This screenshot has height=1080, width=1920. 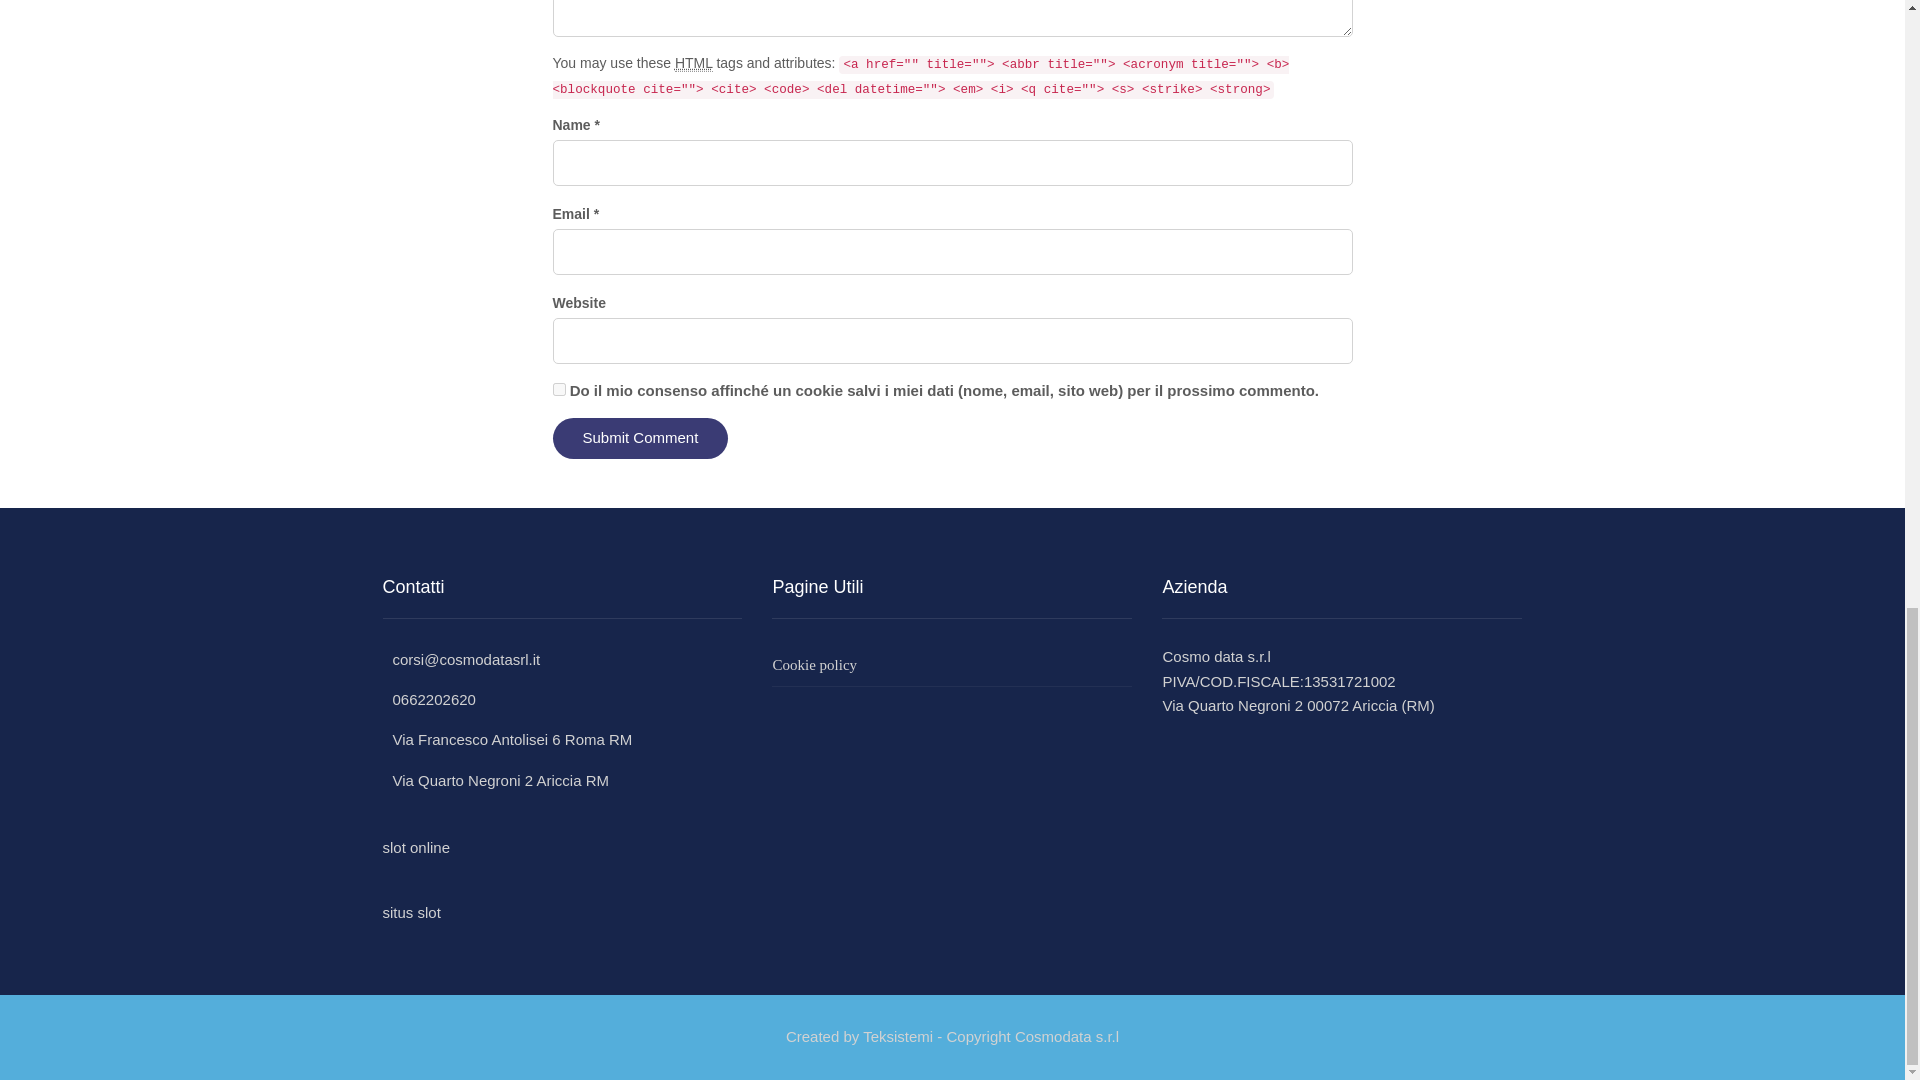 I want to click on HyperText Markup Language, so click(x=694, y=64).